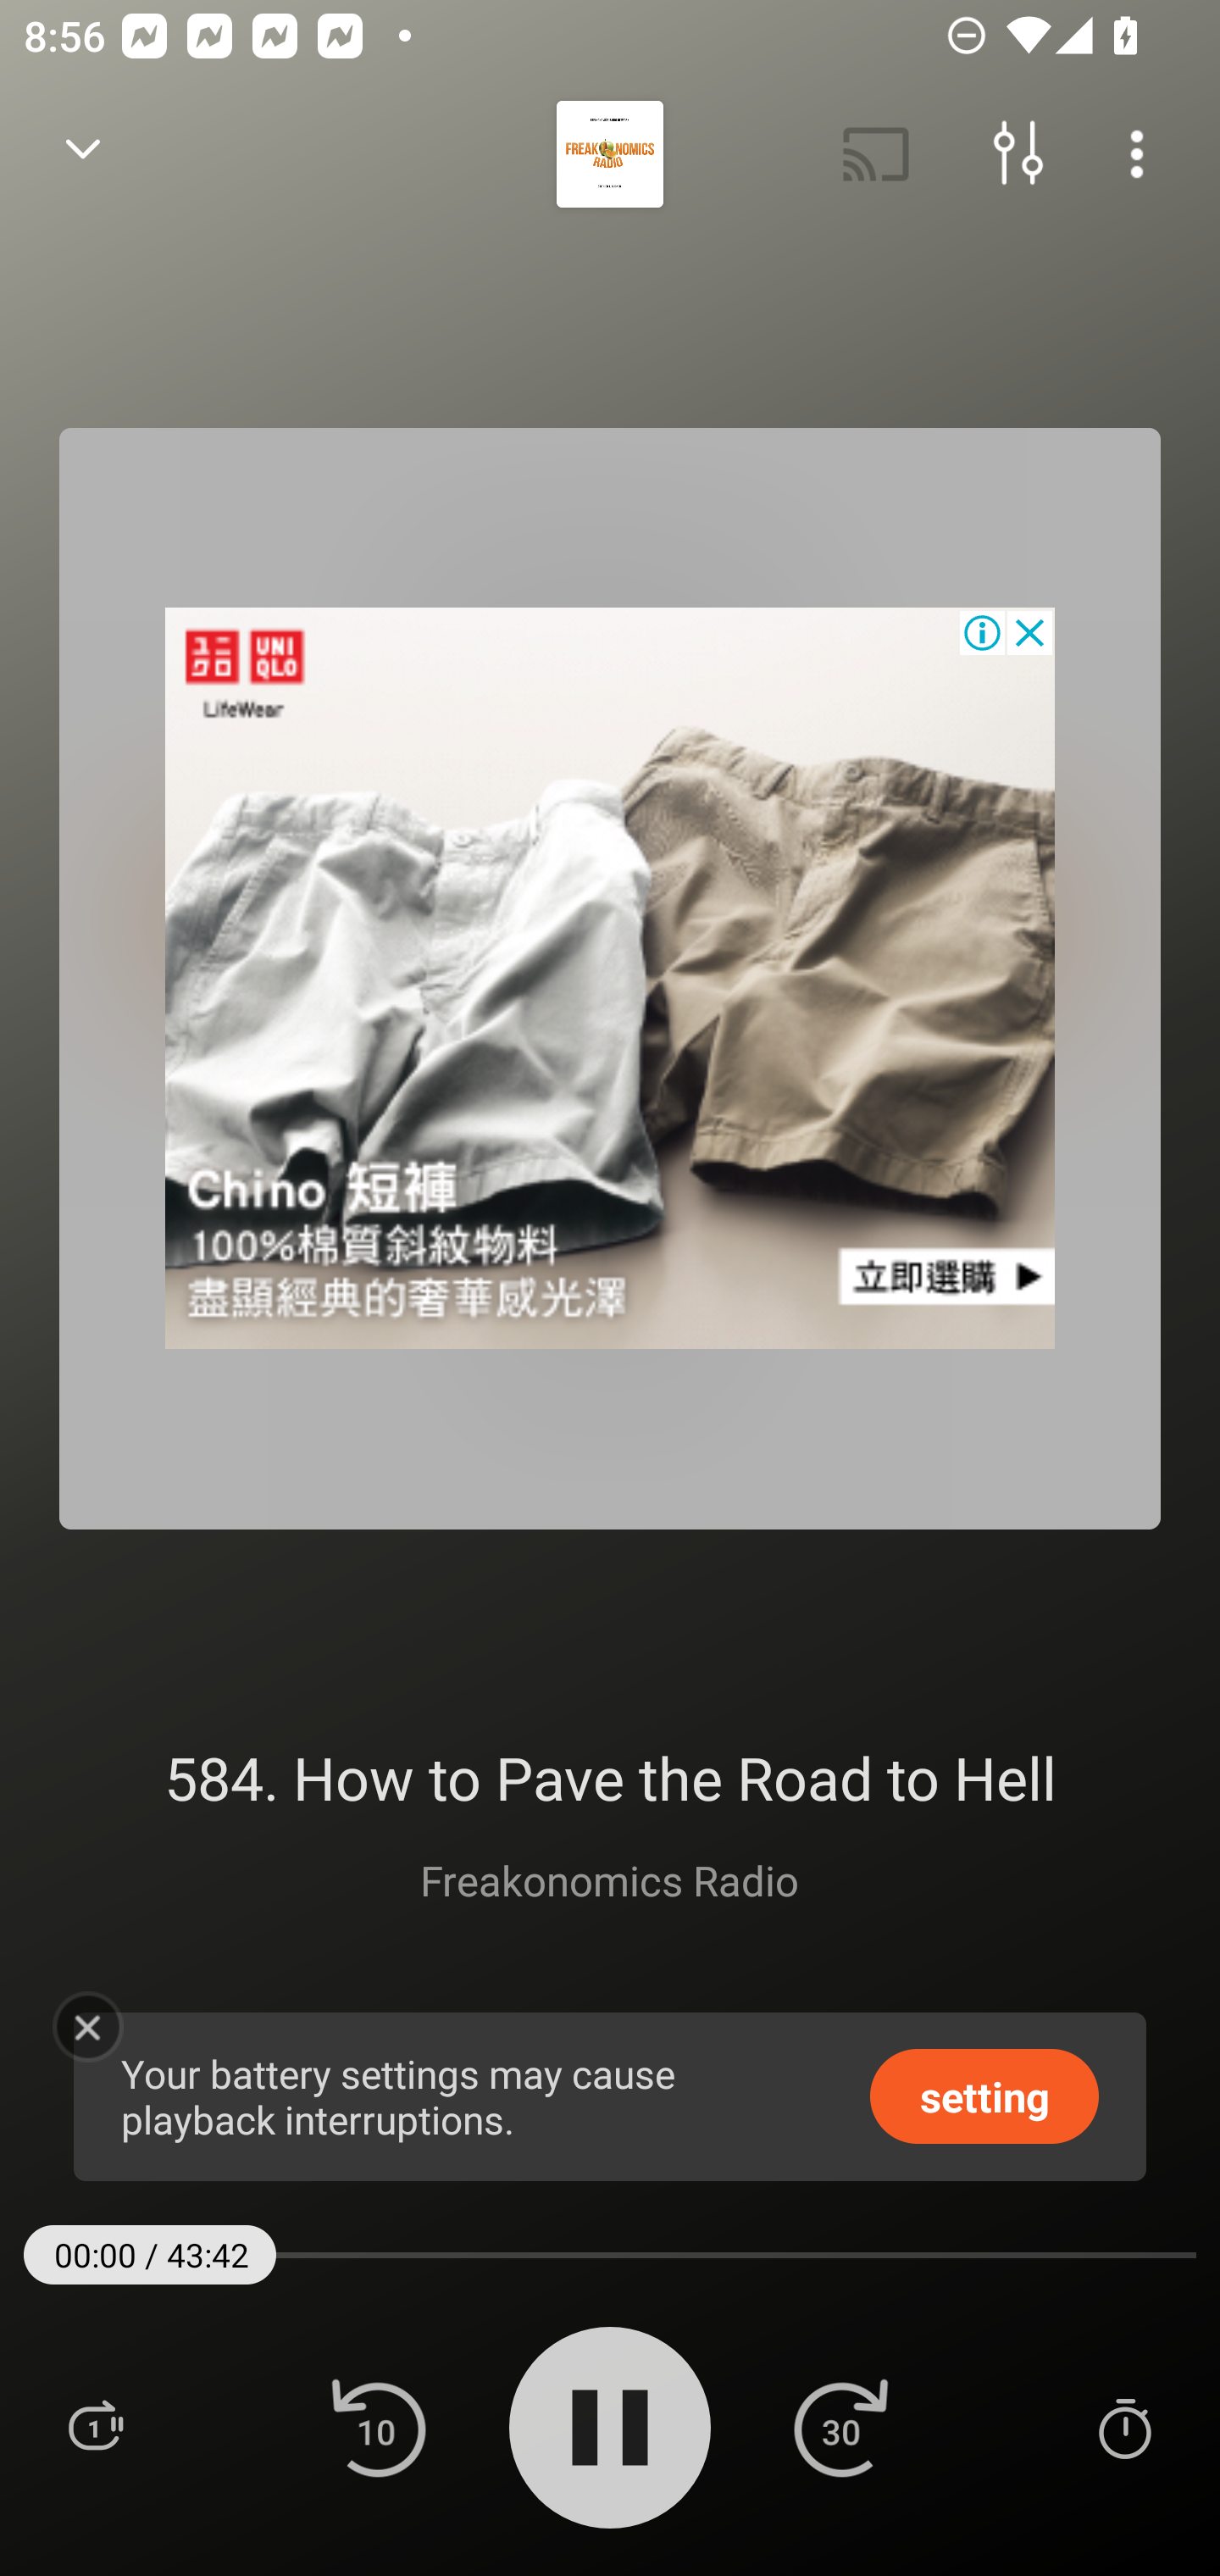 The width and height of the screenshot is (1220, 2576). Describe the element at coordinates (984, 2095) in the screenshot. I see `setting` at that location.